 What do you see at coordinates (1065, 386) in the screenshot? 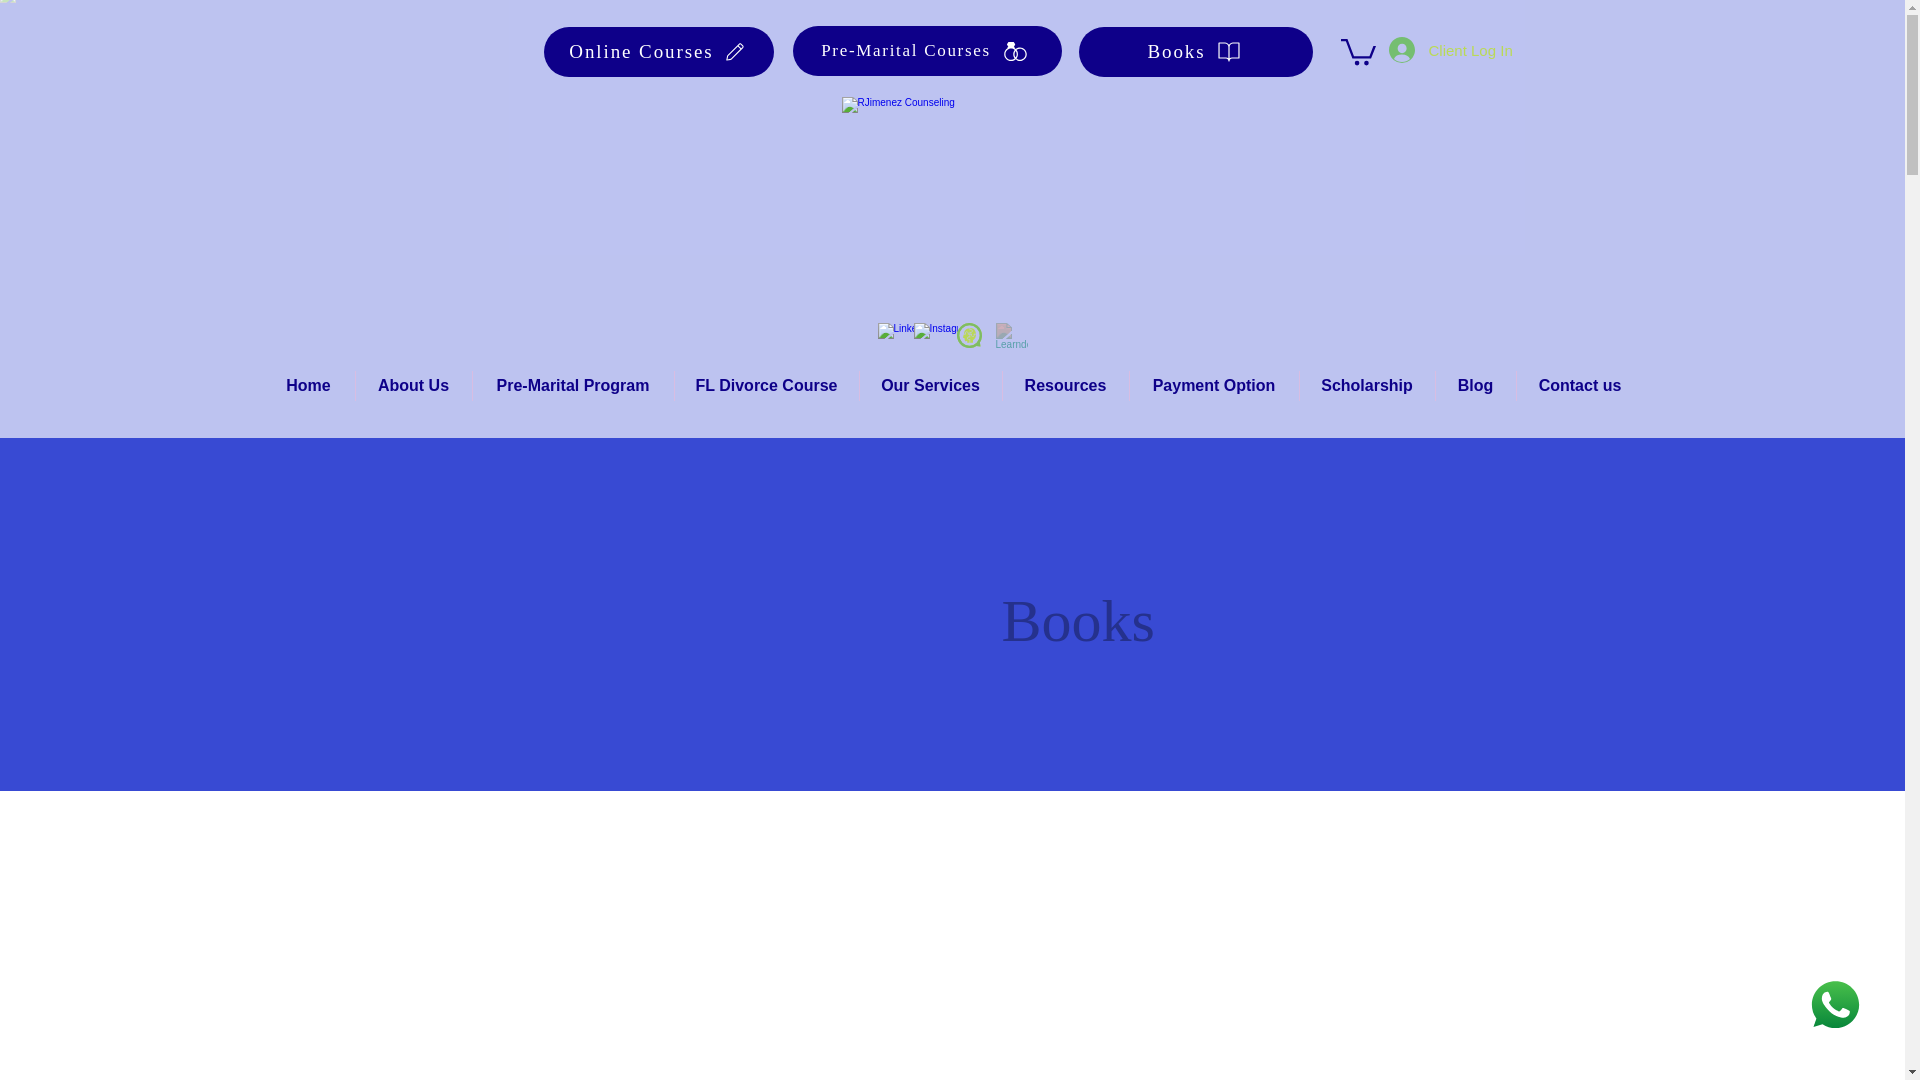
I see `Resources` at bounding box center [1065, 386].